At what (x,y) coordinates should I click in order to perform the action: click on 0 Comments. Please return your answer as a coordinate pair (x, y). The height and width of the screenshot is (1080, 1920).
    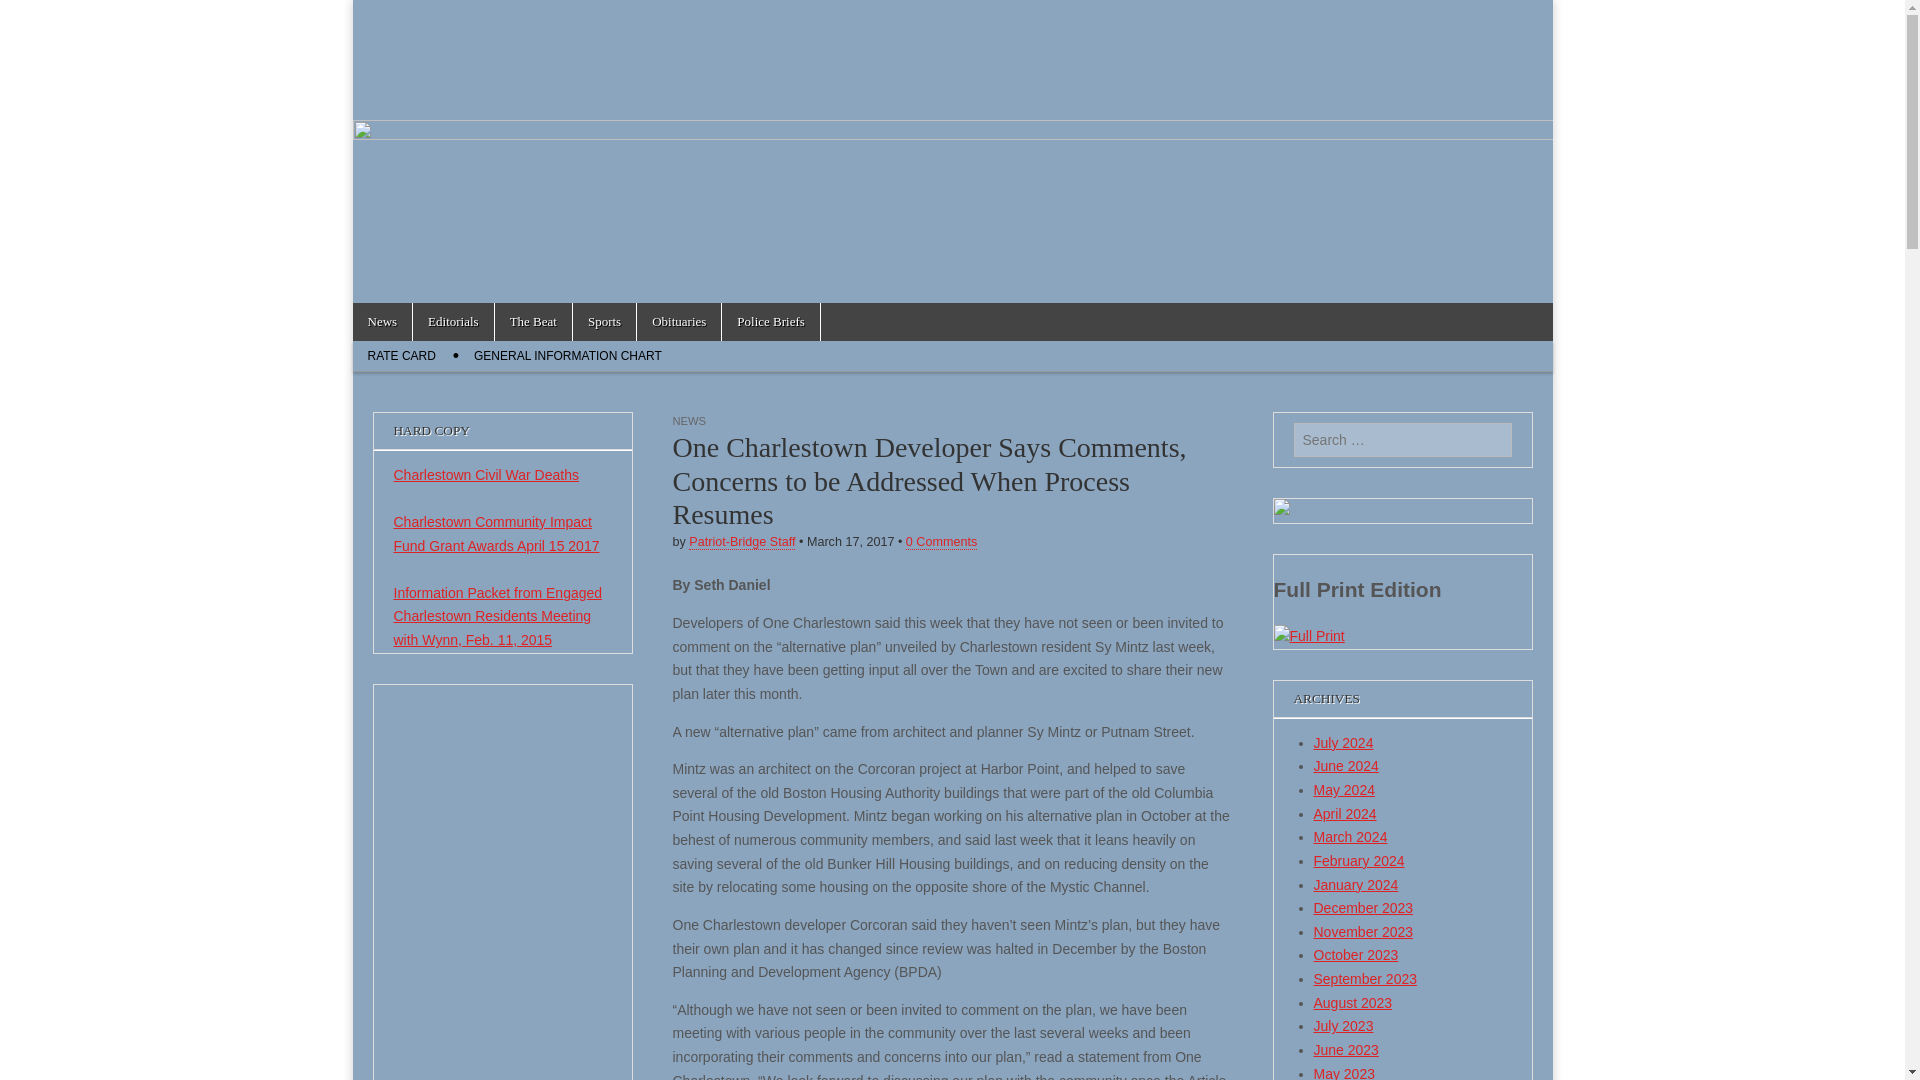
    Looking at the image, I should click on (942, 542).